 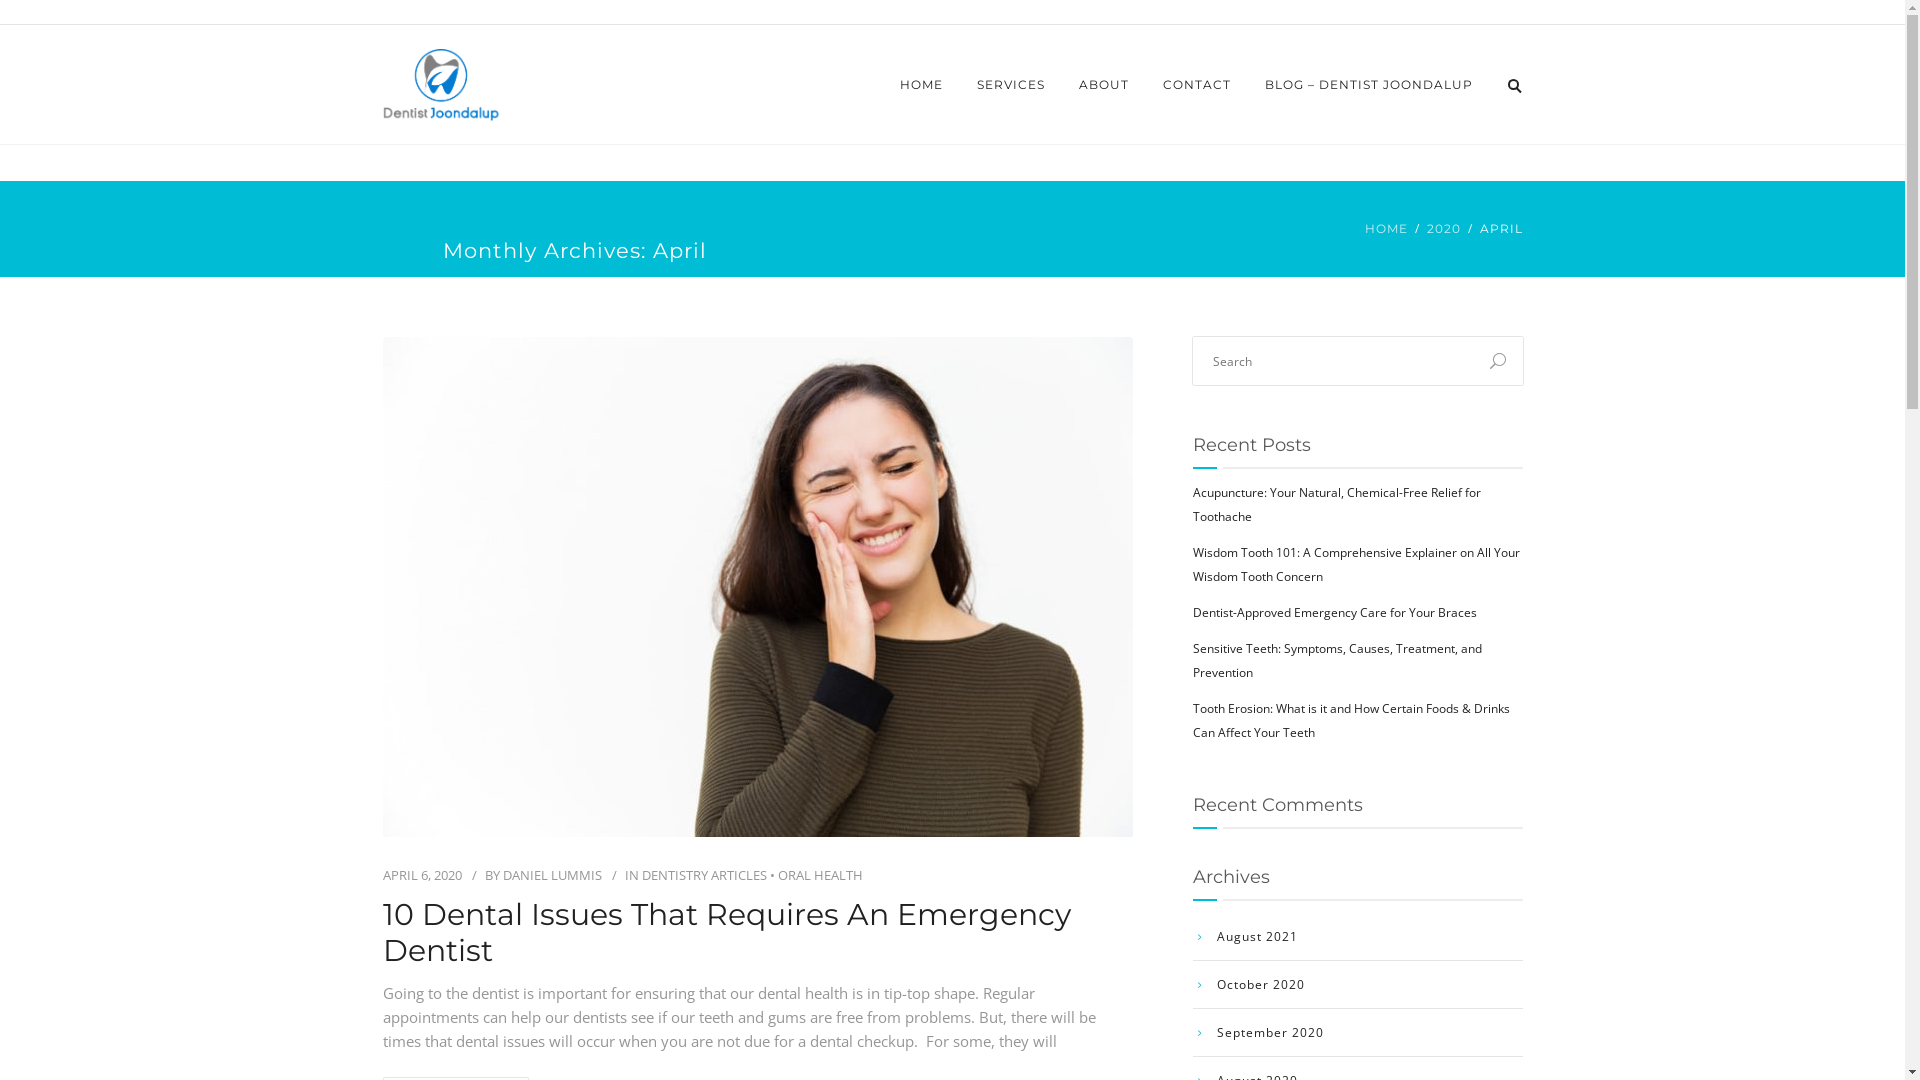 I want to click on September 2020, so click(x=1258, y=1033).